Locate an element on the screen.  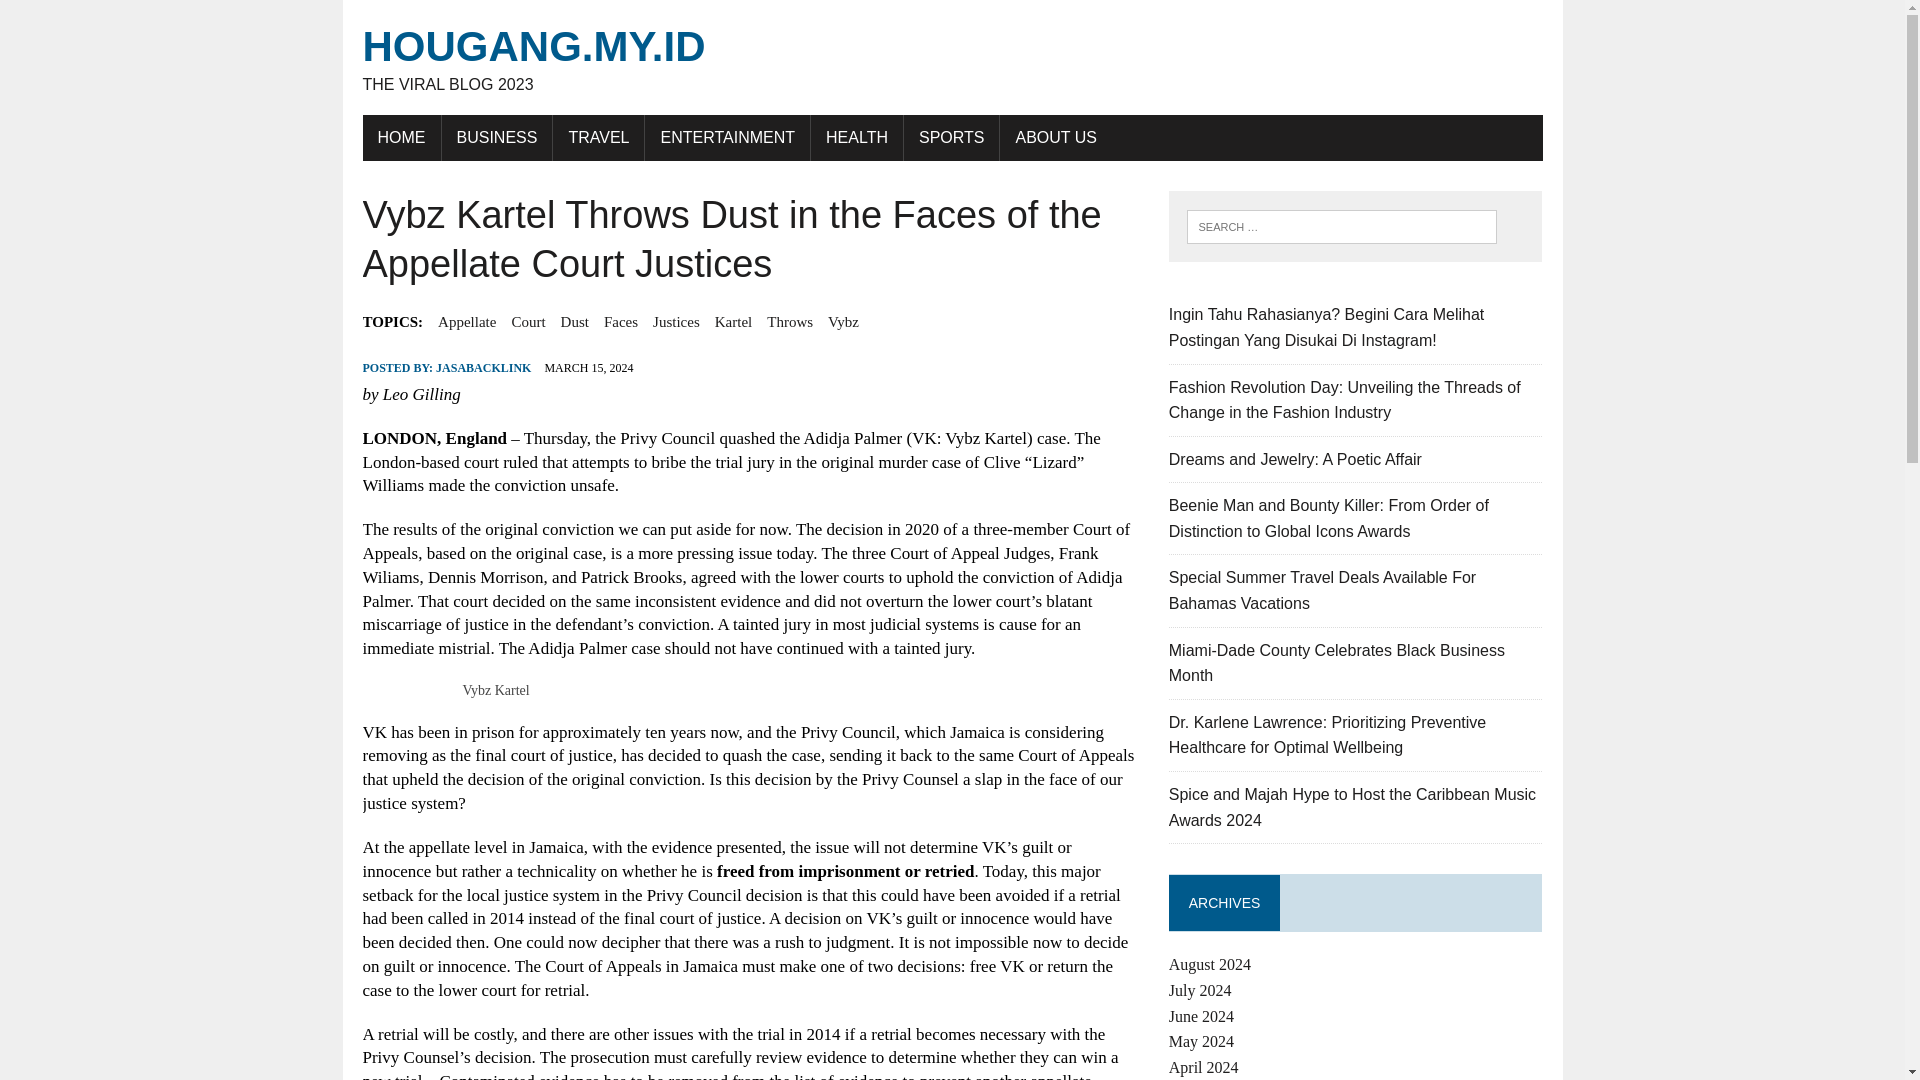
Search is located at coordinates (100, 19).